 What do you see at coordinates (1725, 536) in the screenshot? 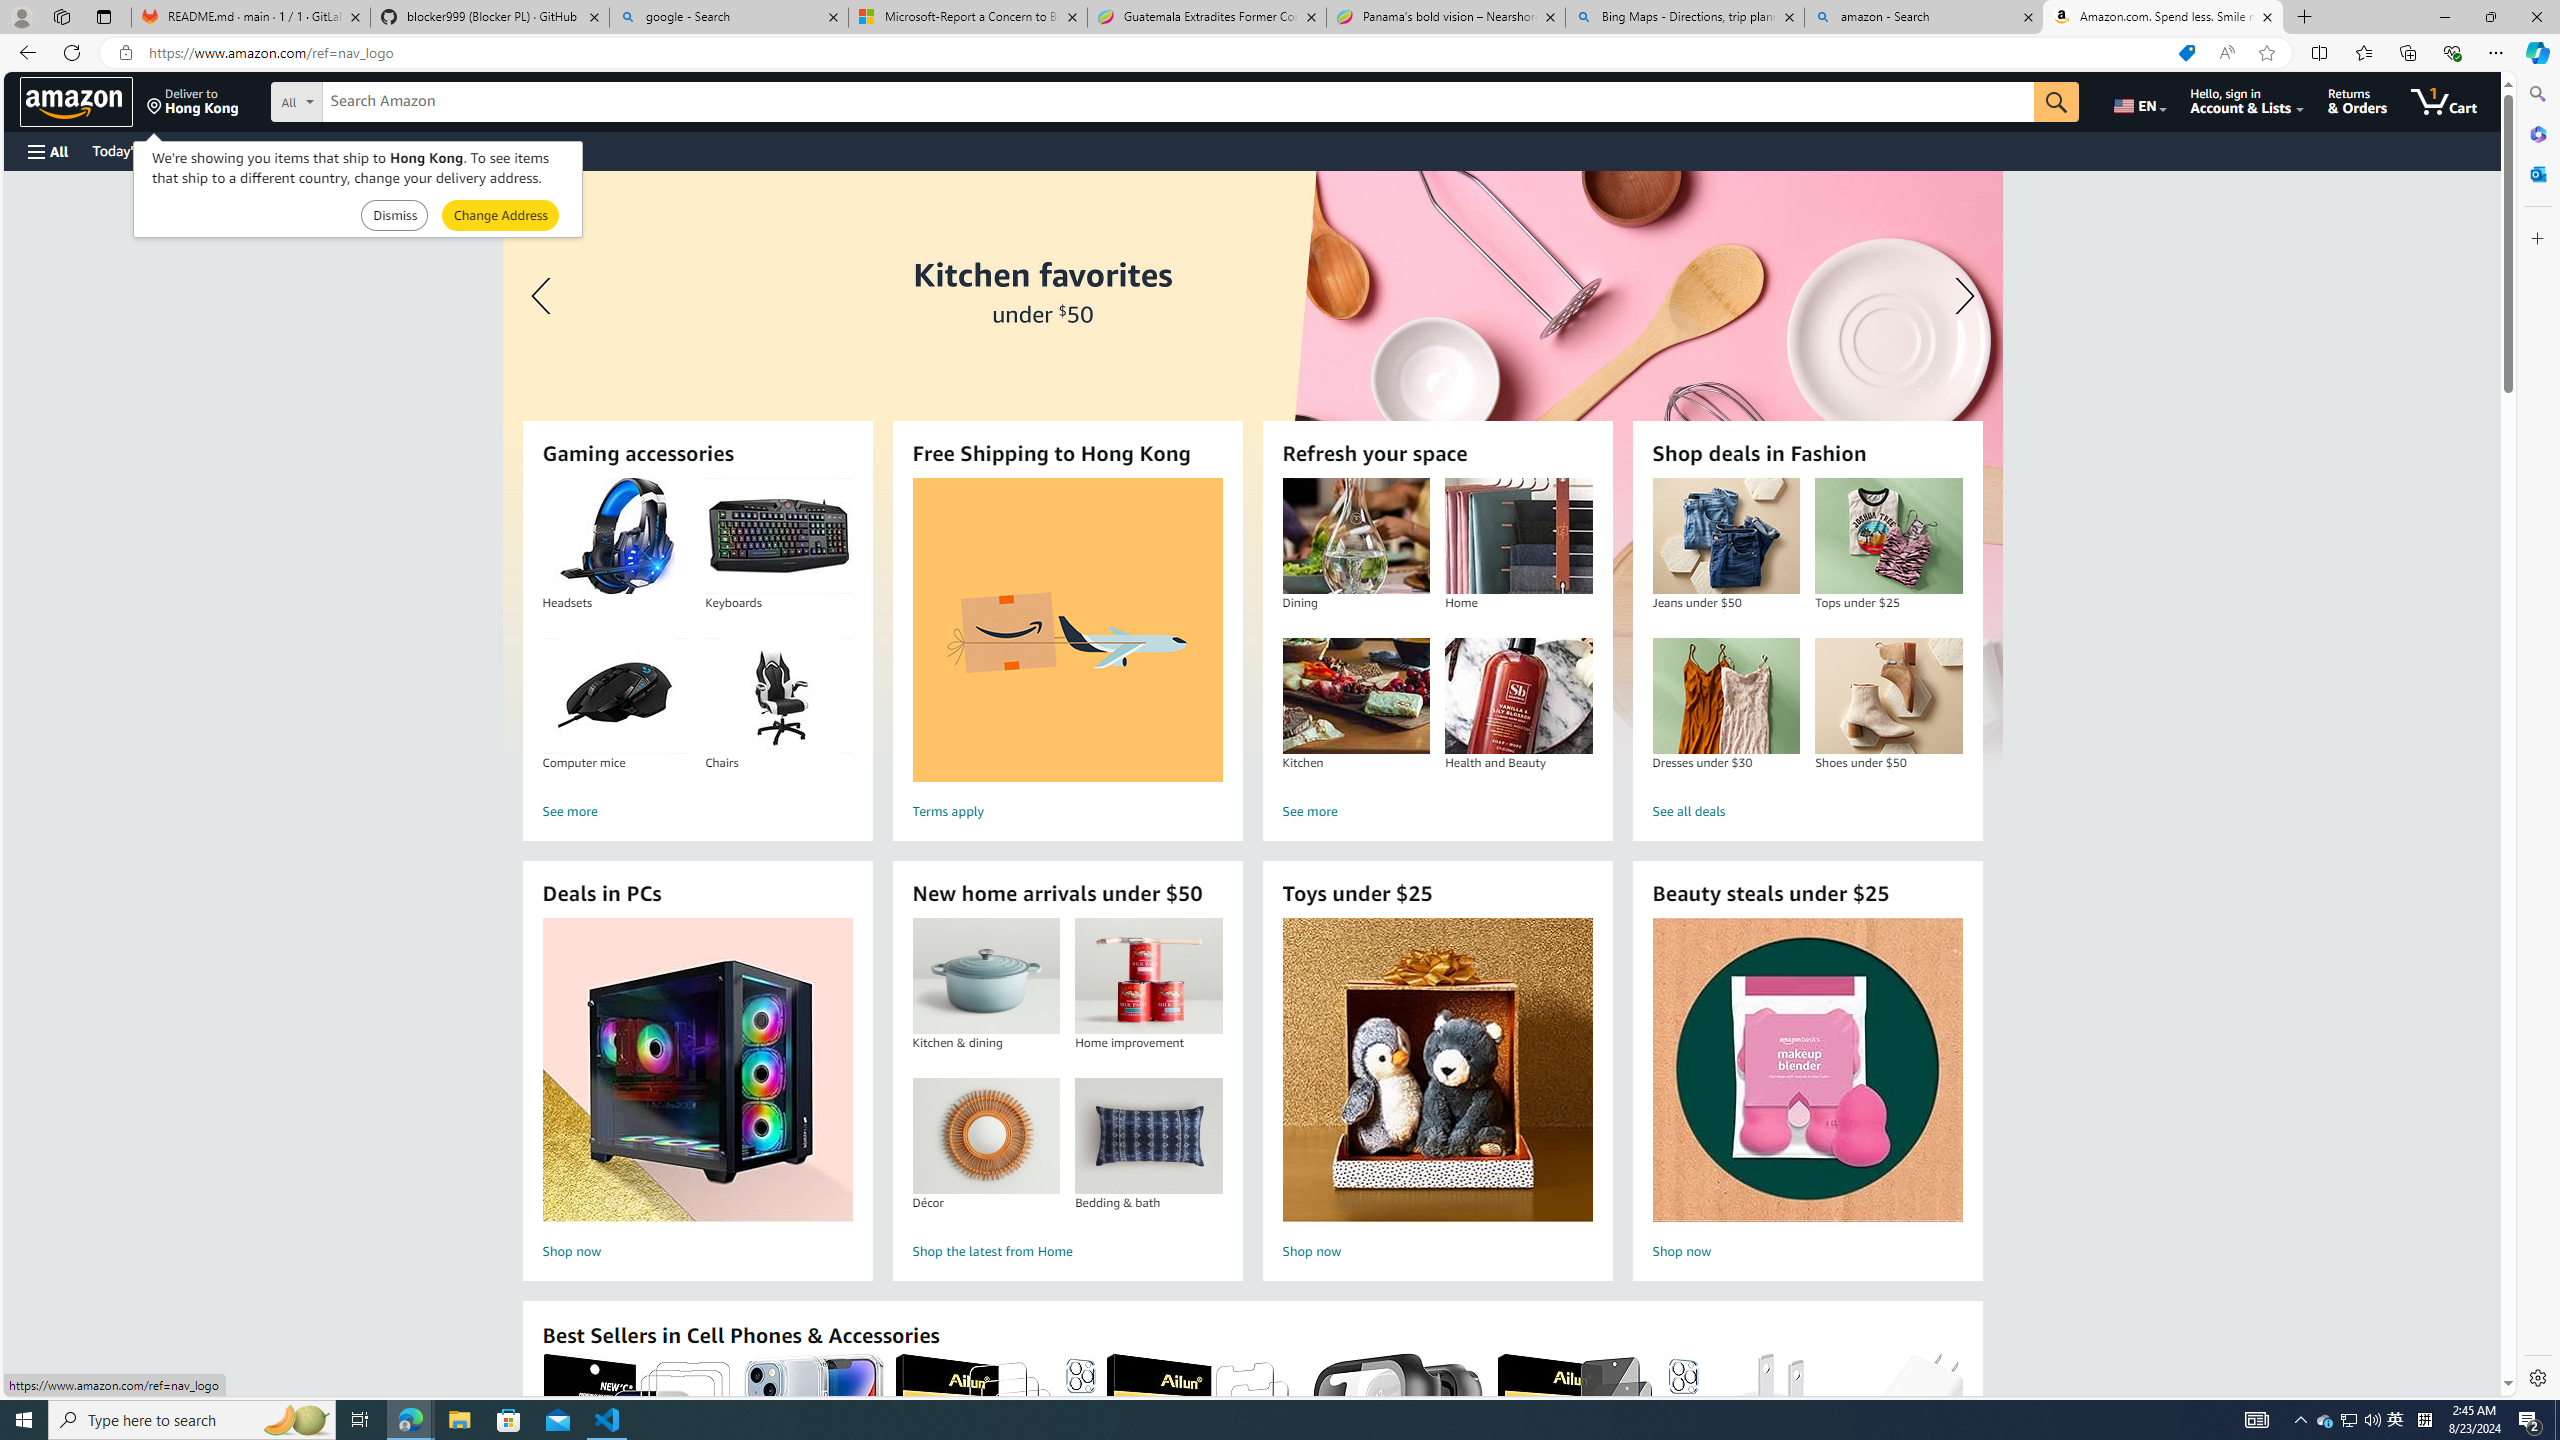
I see `Jeans under $50` at bounding box center [1725, 536].